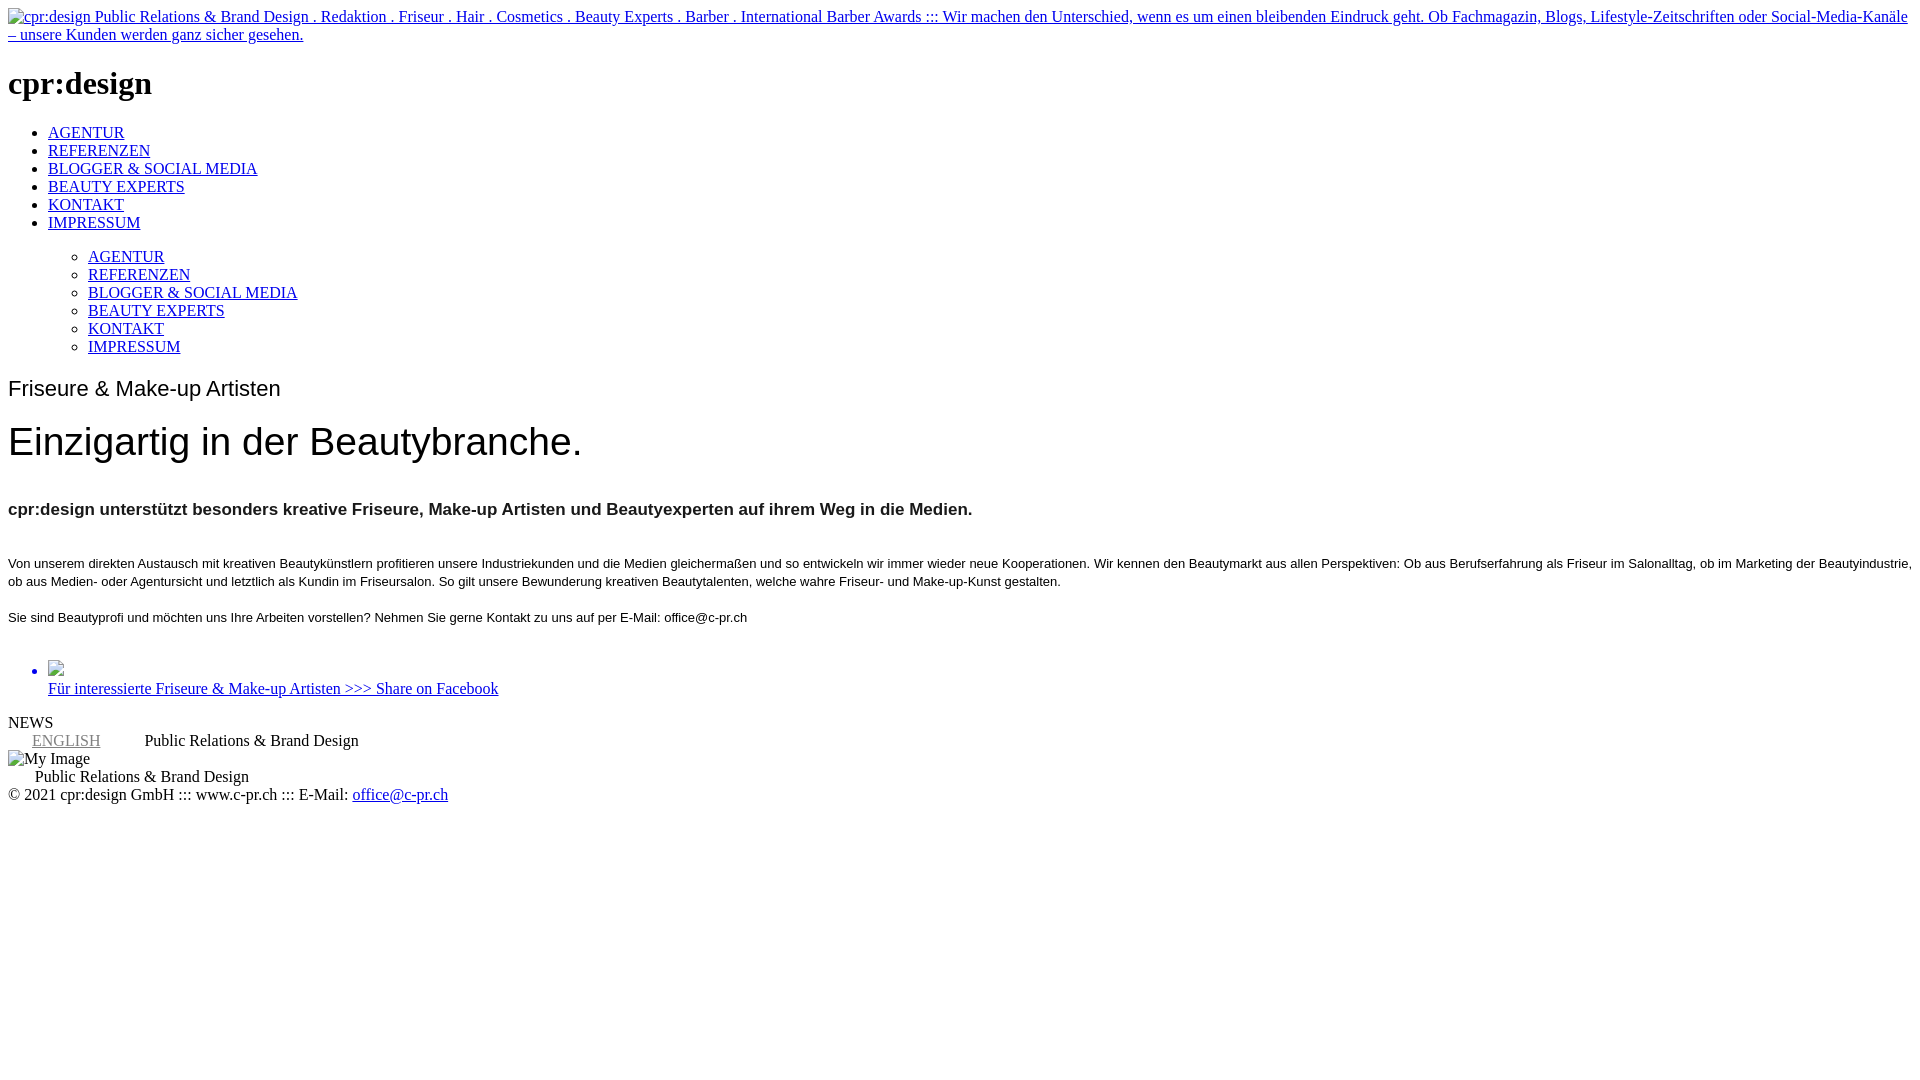  I want to click on ENGLISH, so click(66, 740).